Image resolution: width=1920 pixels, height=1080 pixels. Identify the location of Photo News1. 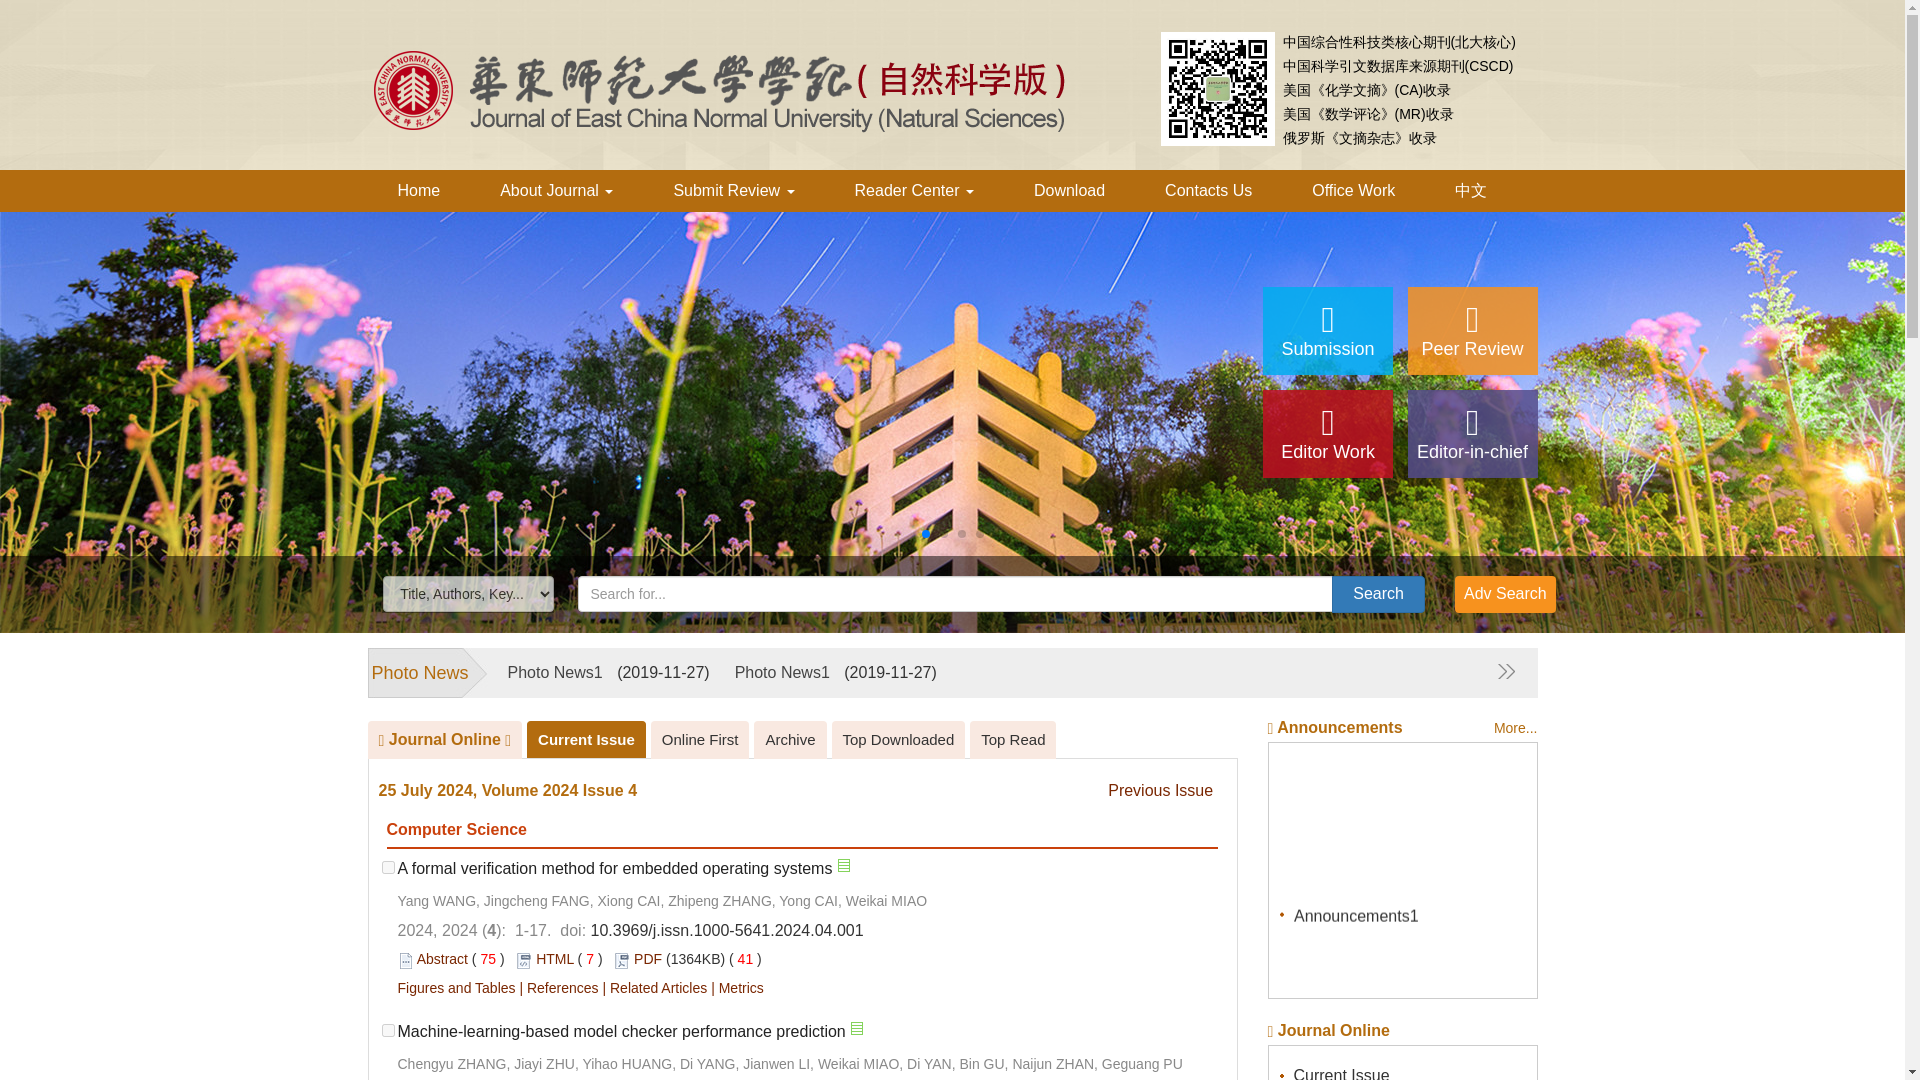
(555, 672).